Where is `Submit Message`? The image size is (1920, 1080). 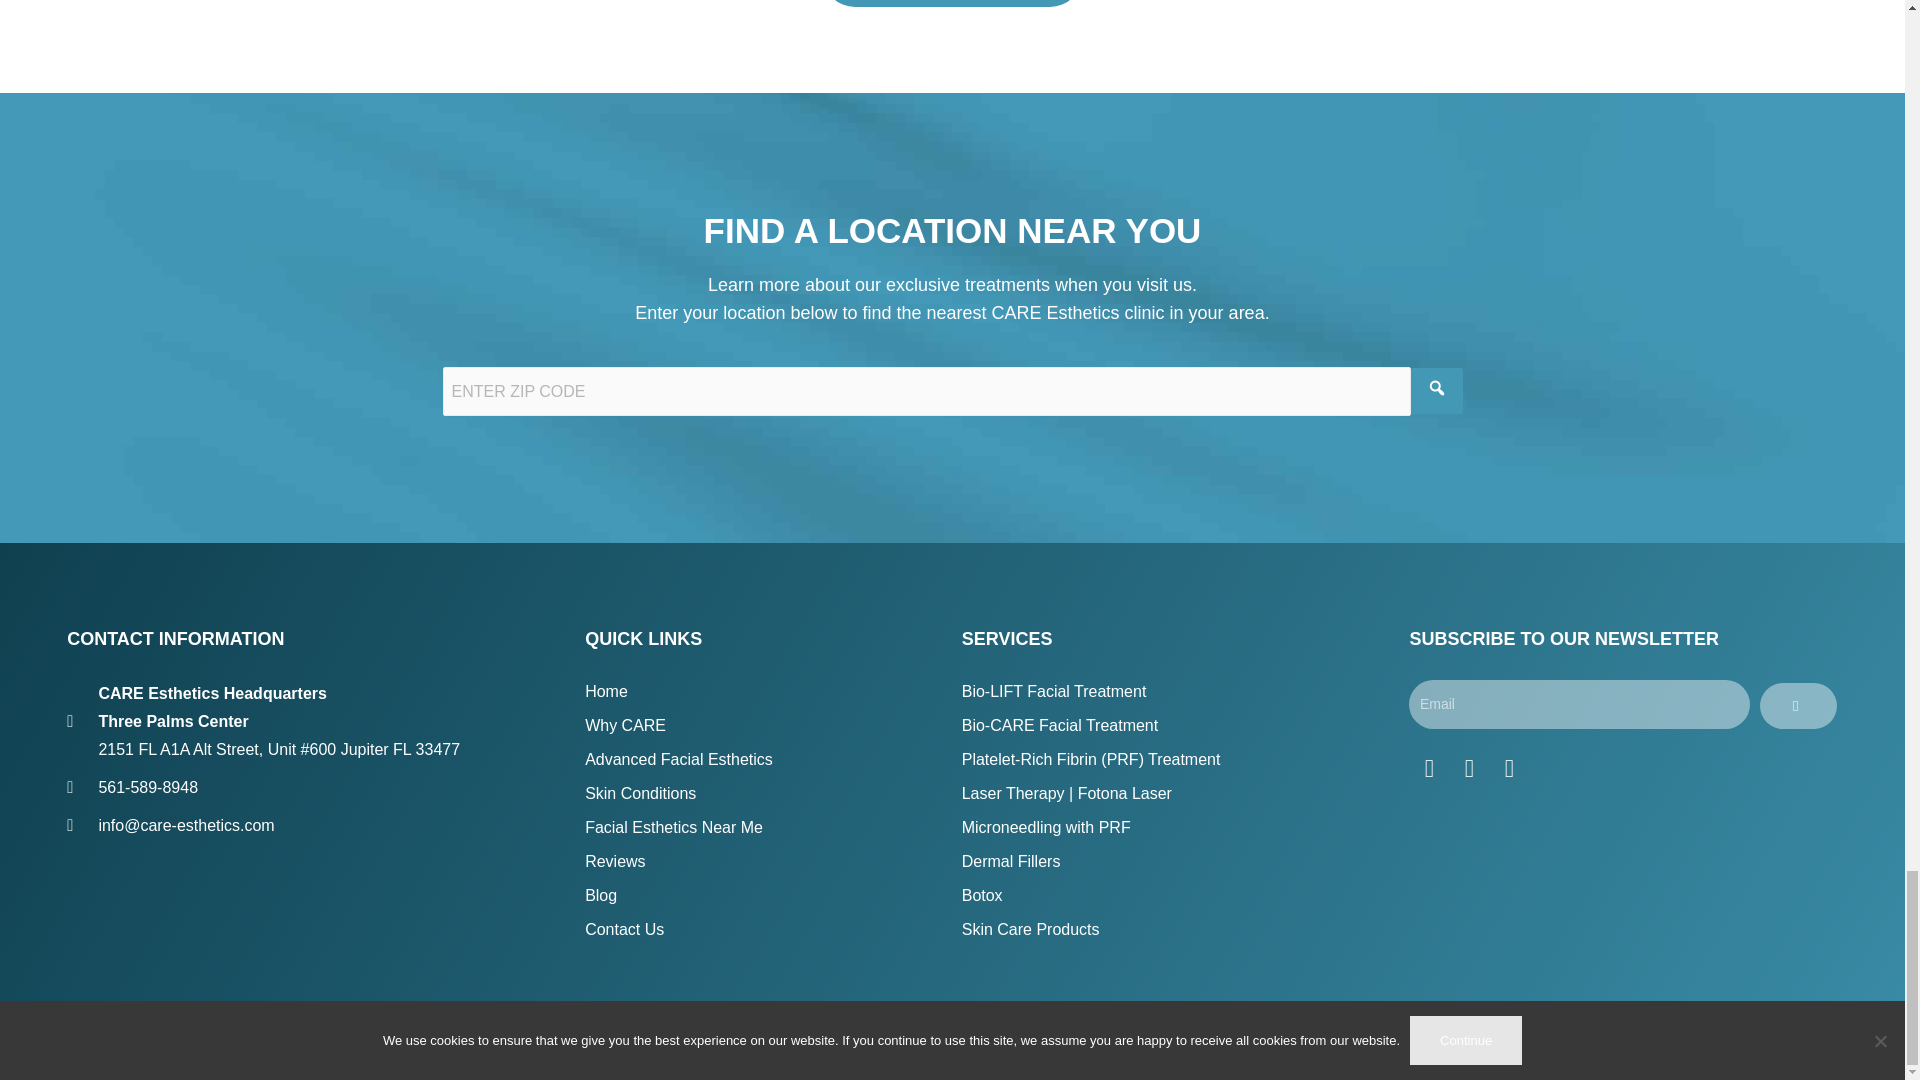 Submit Message is located at coordinates (952, 3).